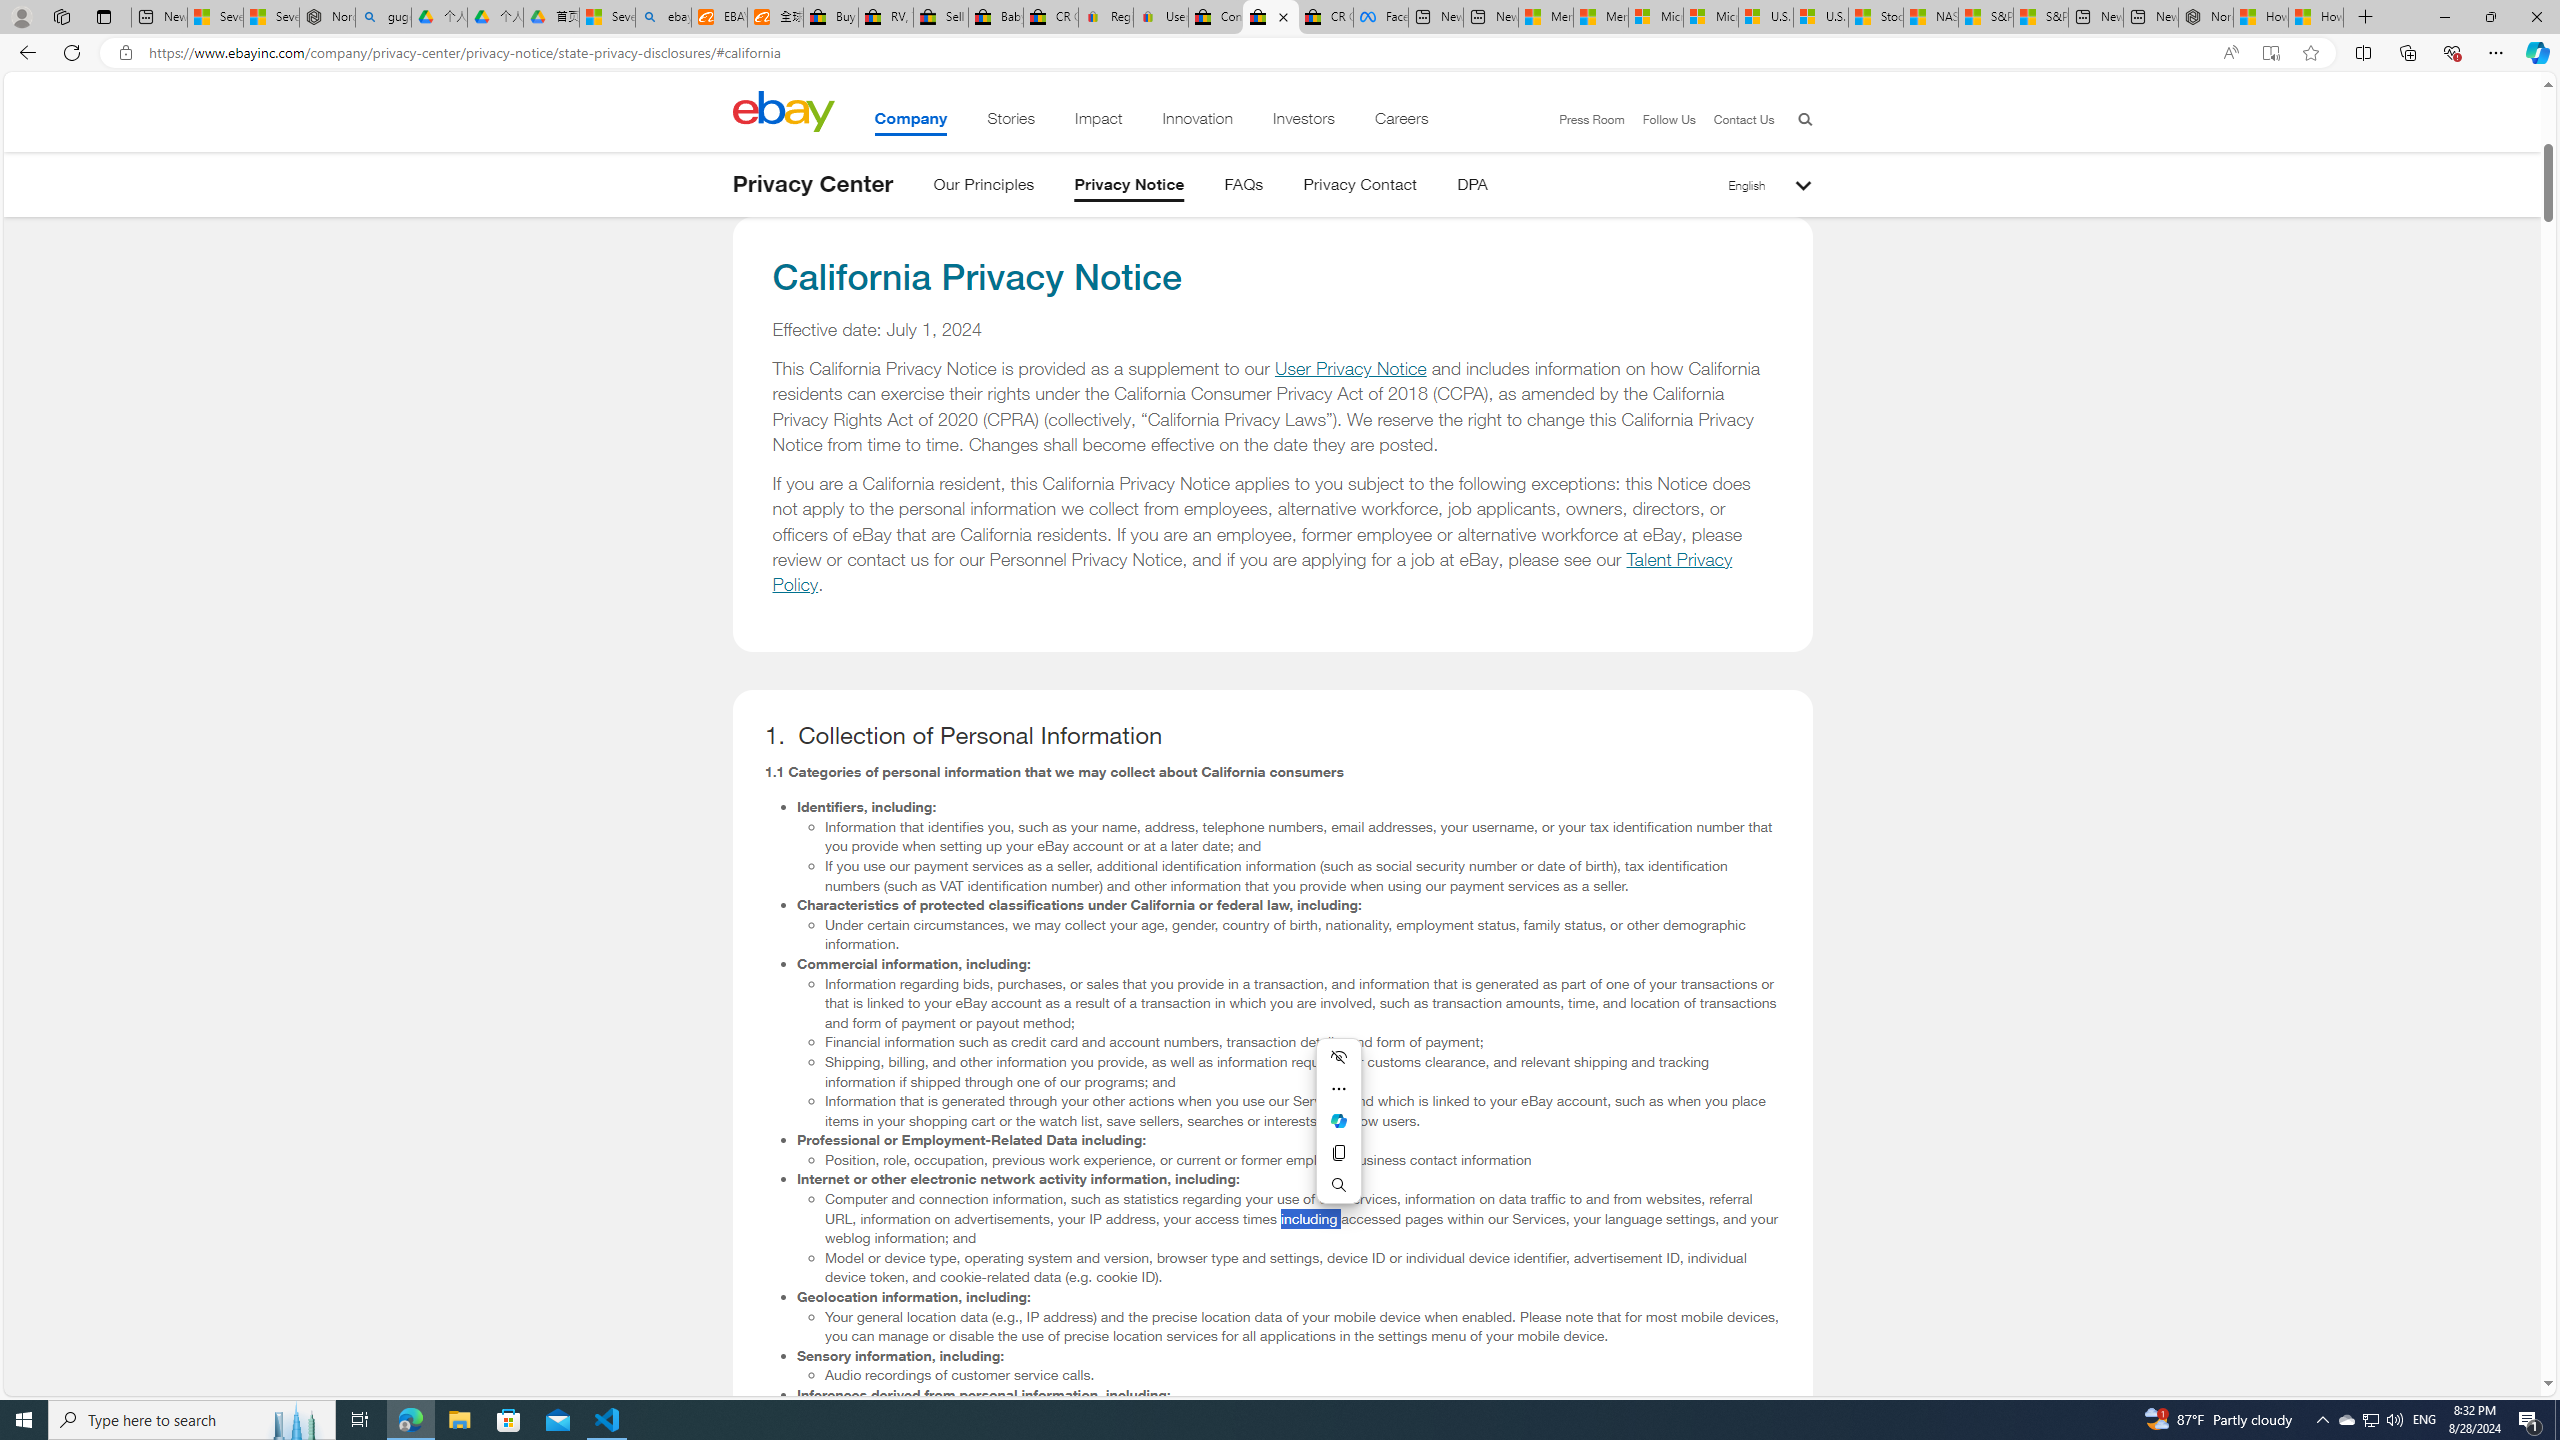 Image resolution: width=2560 pixels, height=1440 pixels. I want to click on Register: Create a personal eBay account, so click(1106, 17).